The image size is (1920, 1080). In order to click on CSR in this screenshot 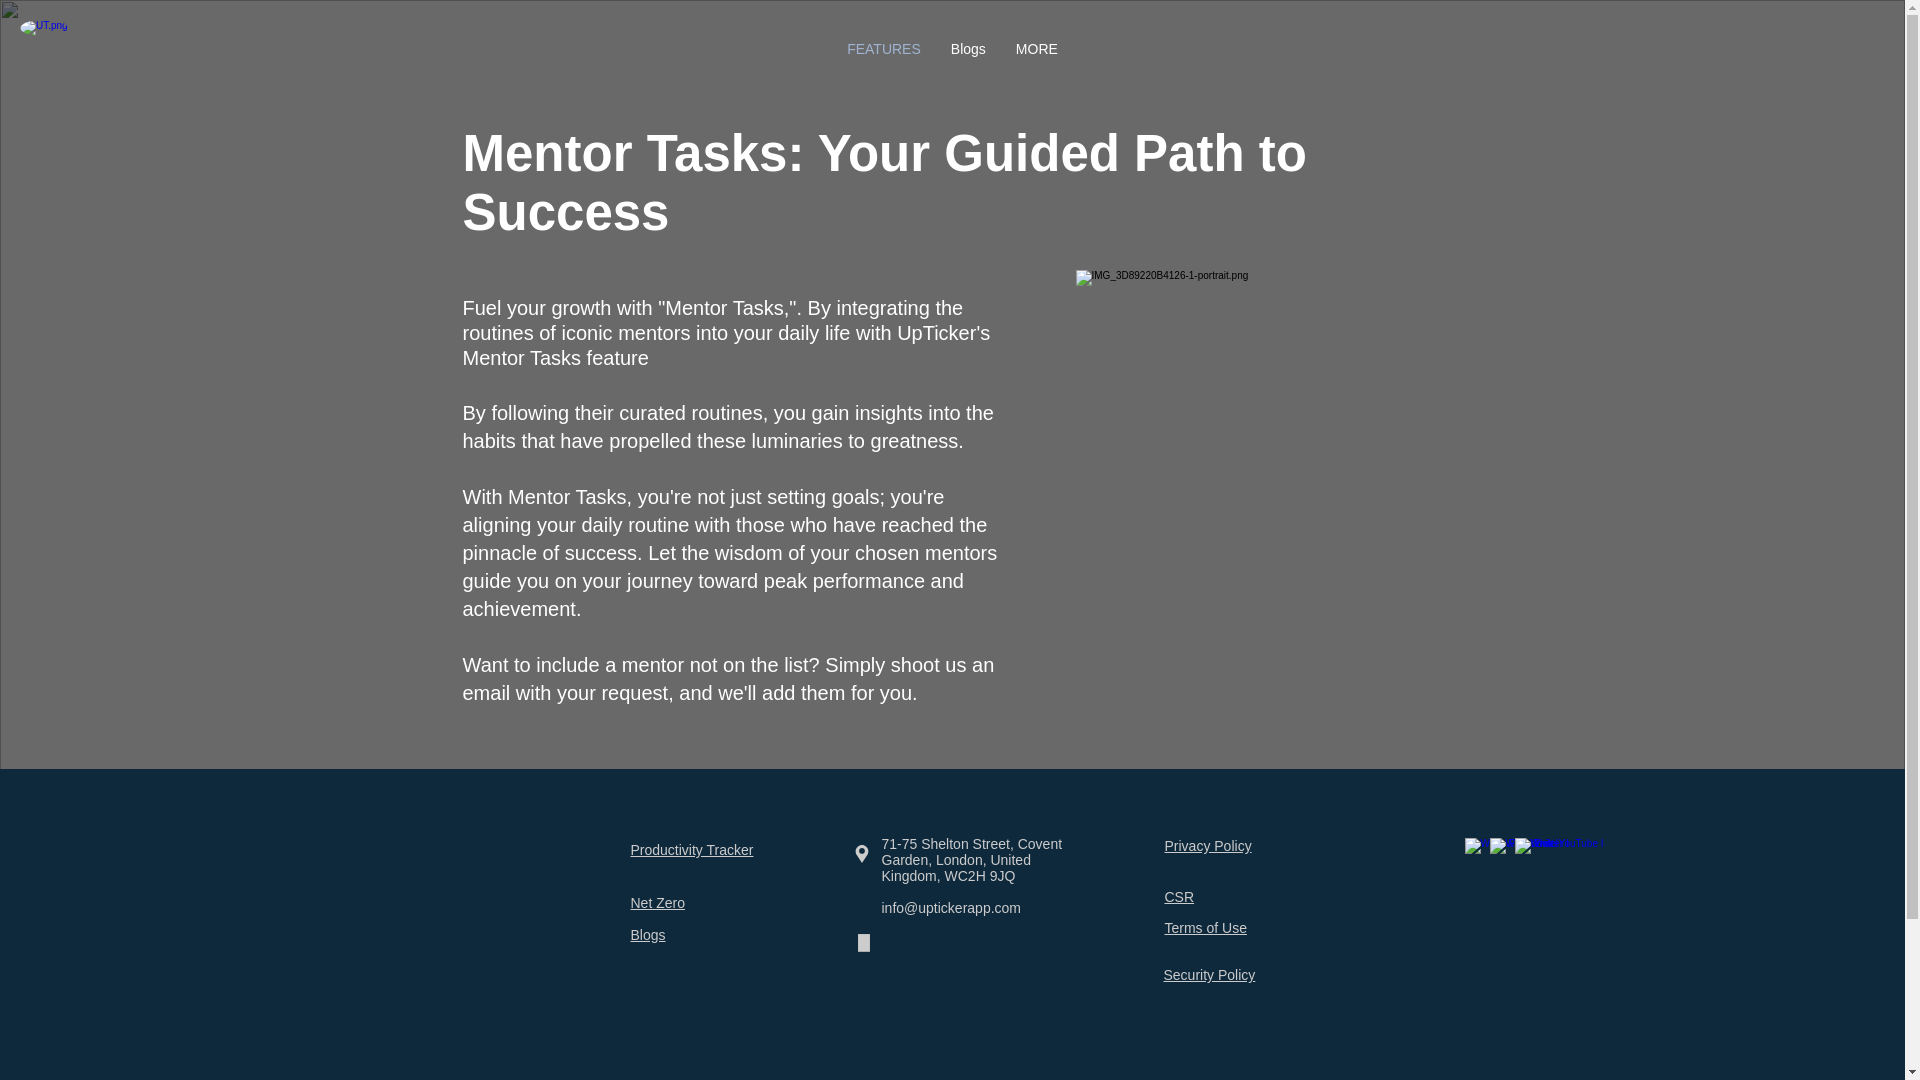, I will do `click(1178, 896)`.